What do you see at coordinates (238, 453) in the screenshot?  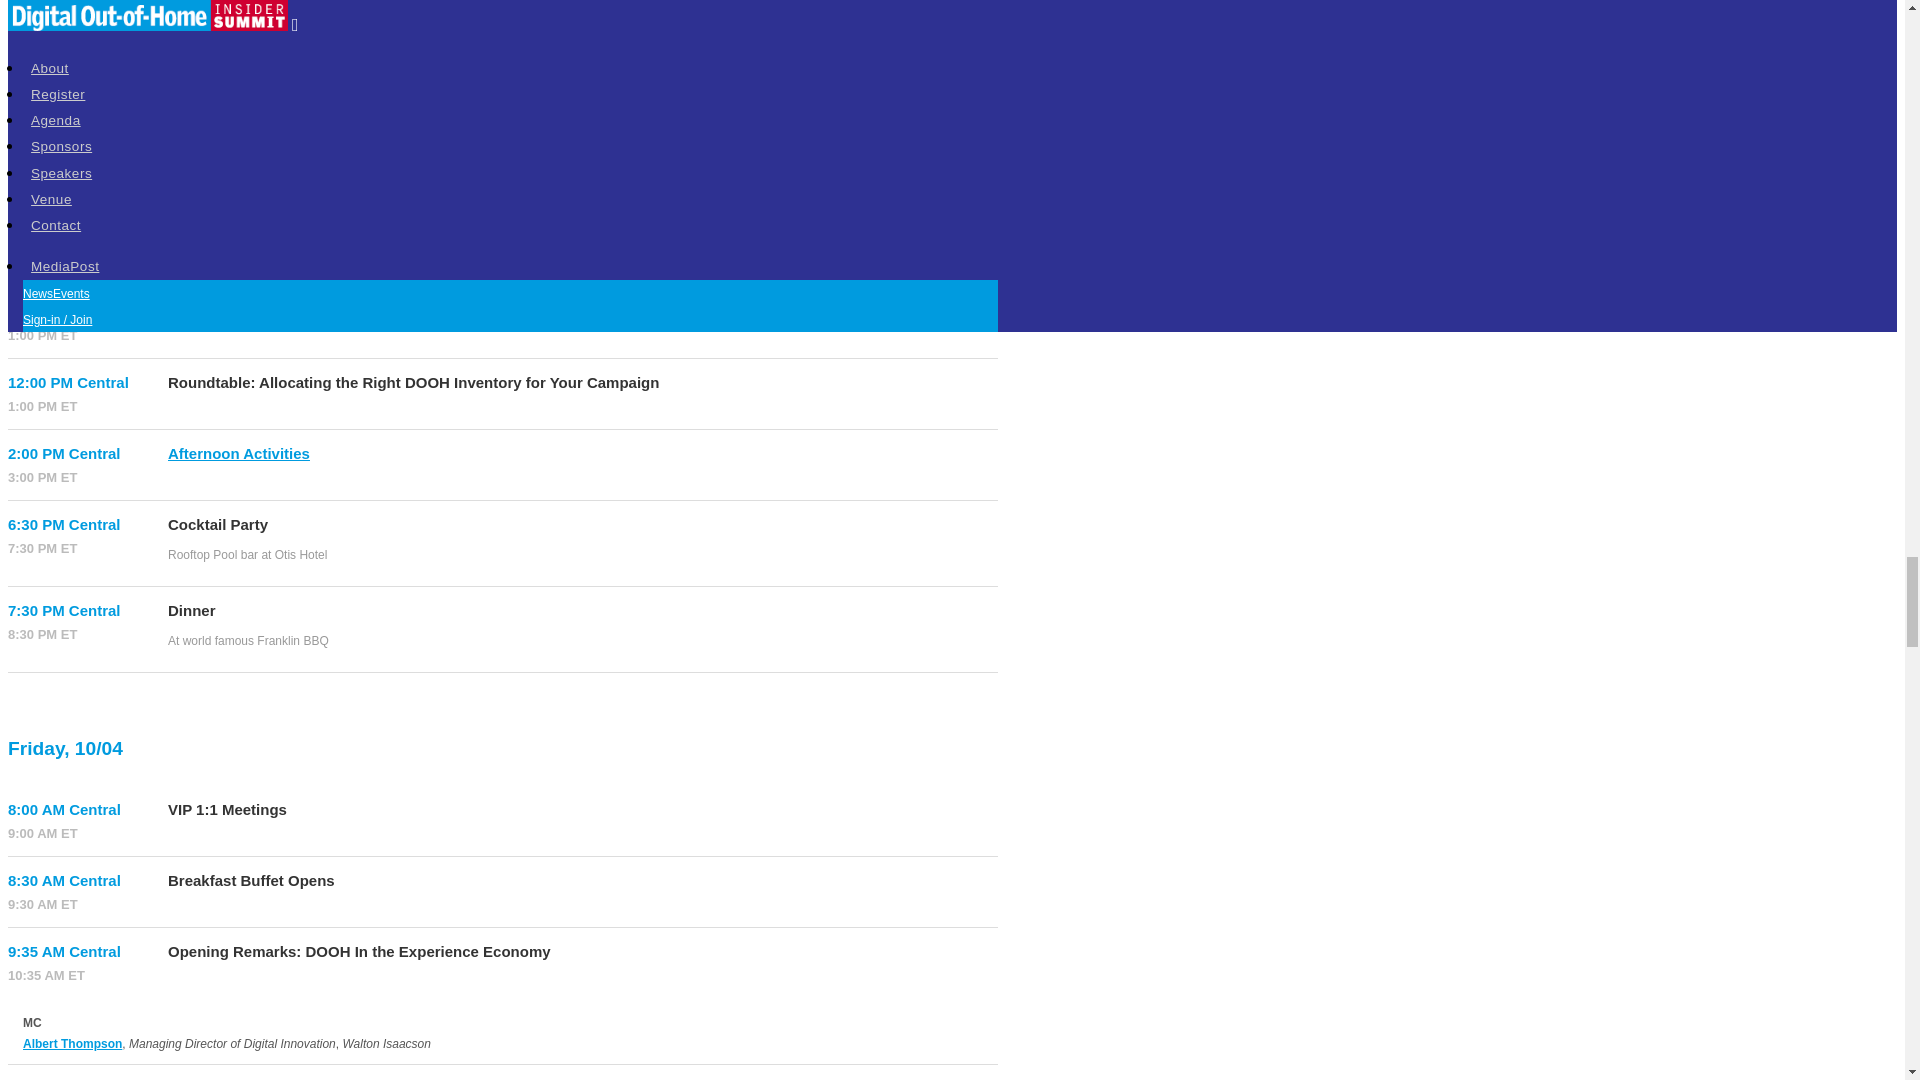 I see `Afternoon Activities` at bounding box center [238, 453].